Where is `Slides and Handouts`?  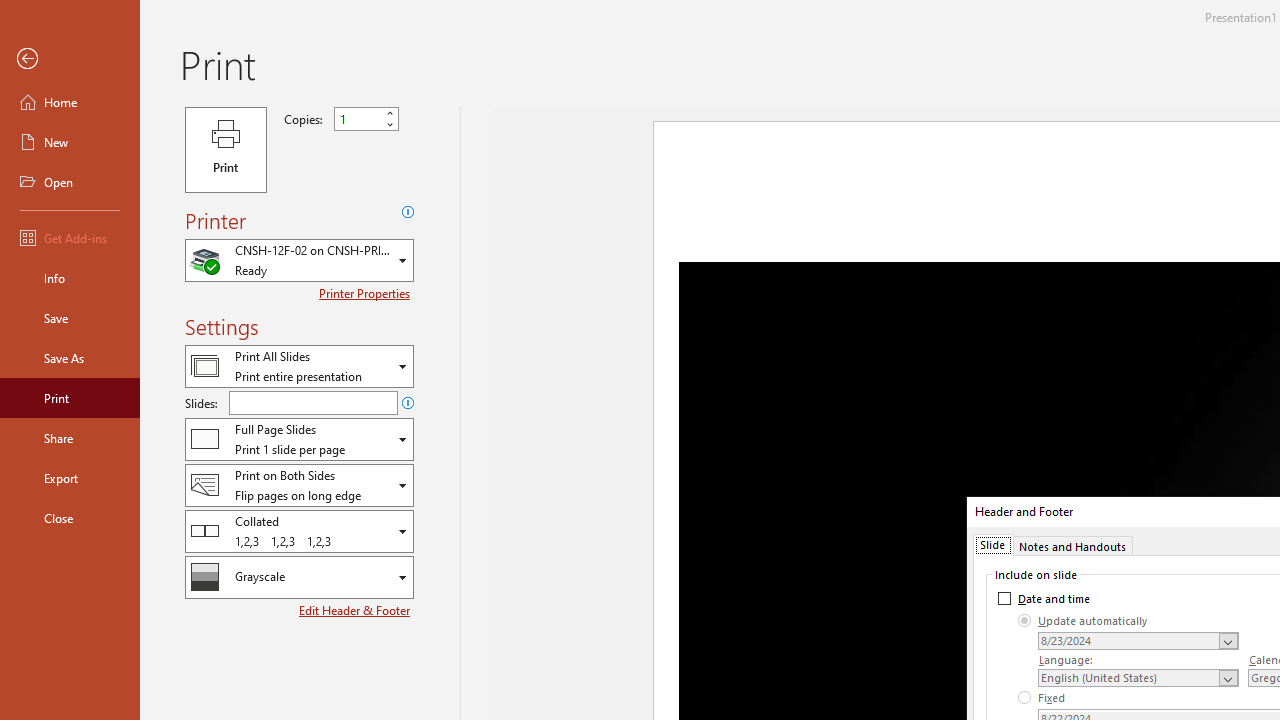
Slides and Handouts is located at coordinates (299, 439).